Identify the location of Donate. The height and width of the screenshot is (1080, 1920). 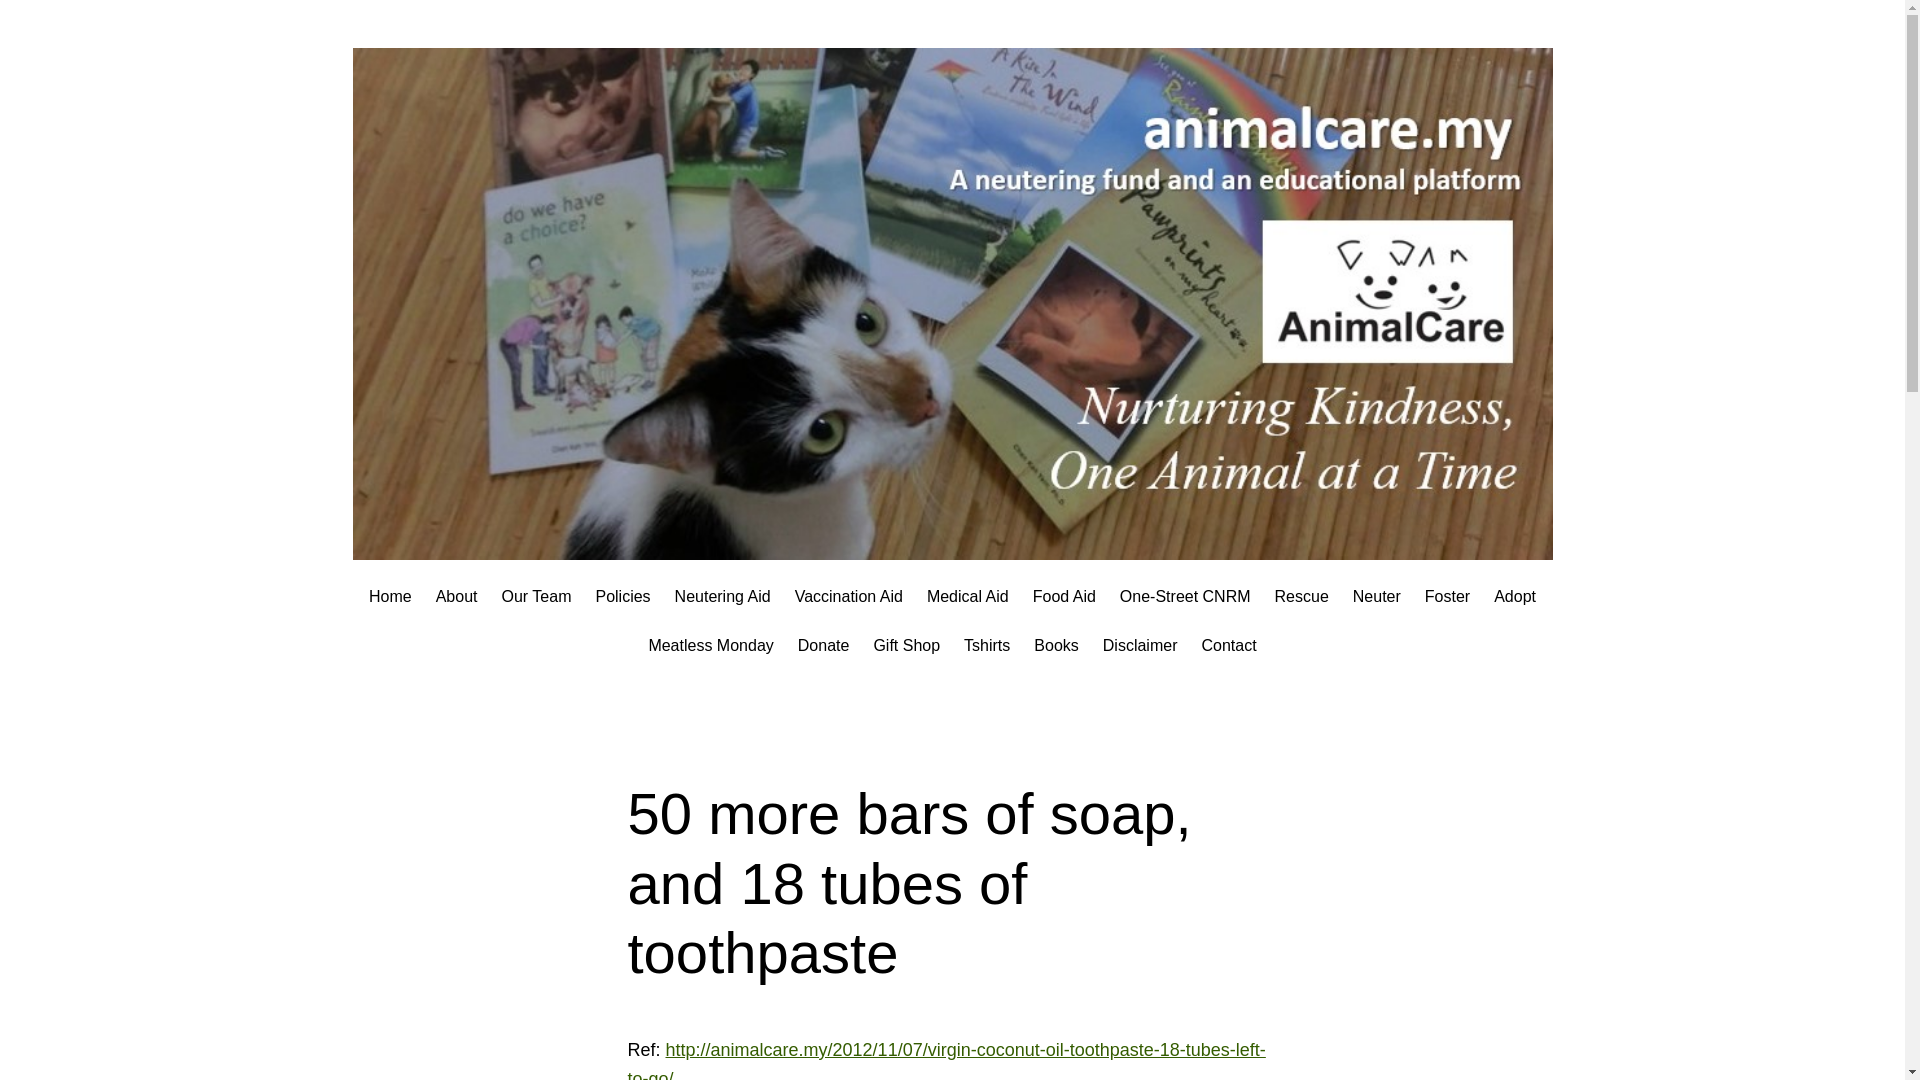
(824, 645).